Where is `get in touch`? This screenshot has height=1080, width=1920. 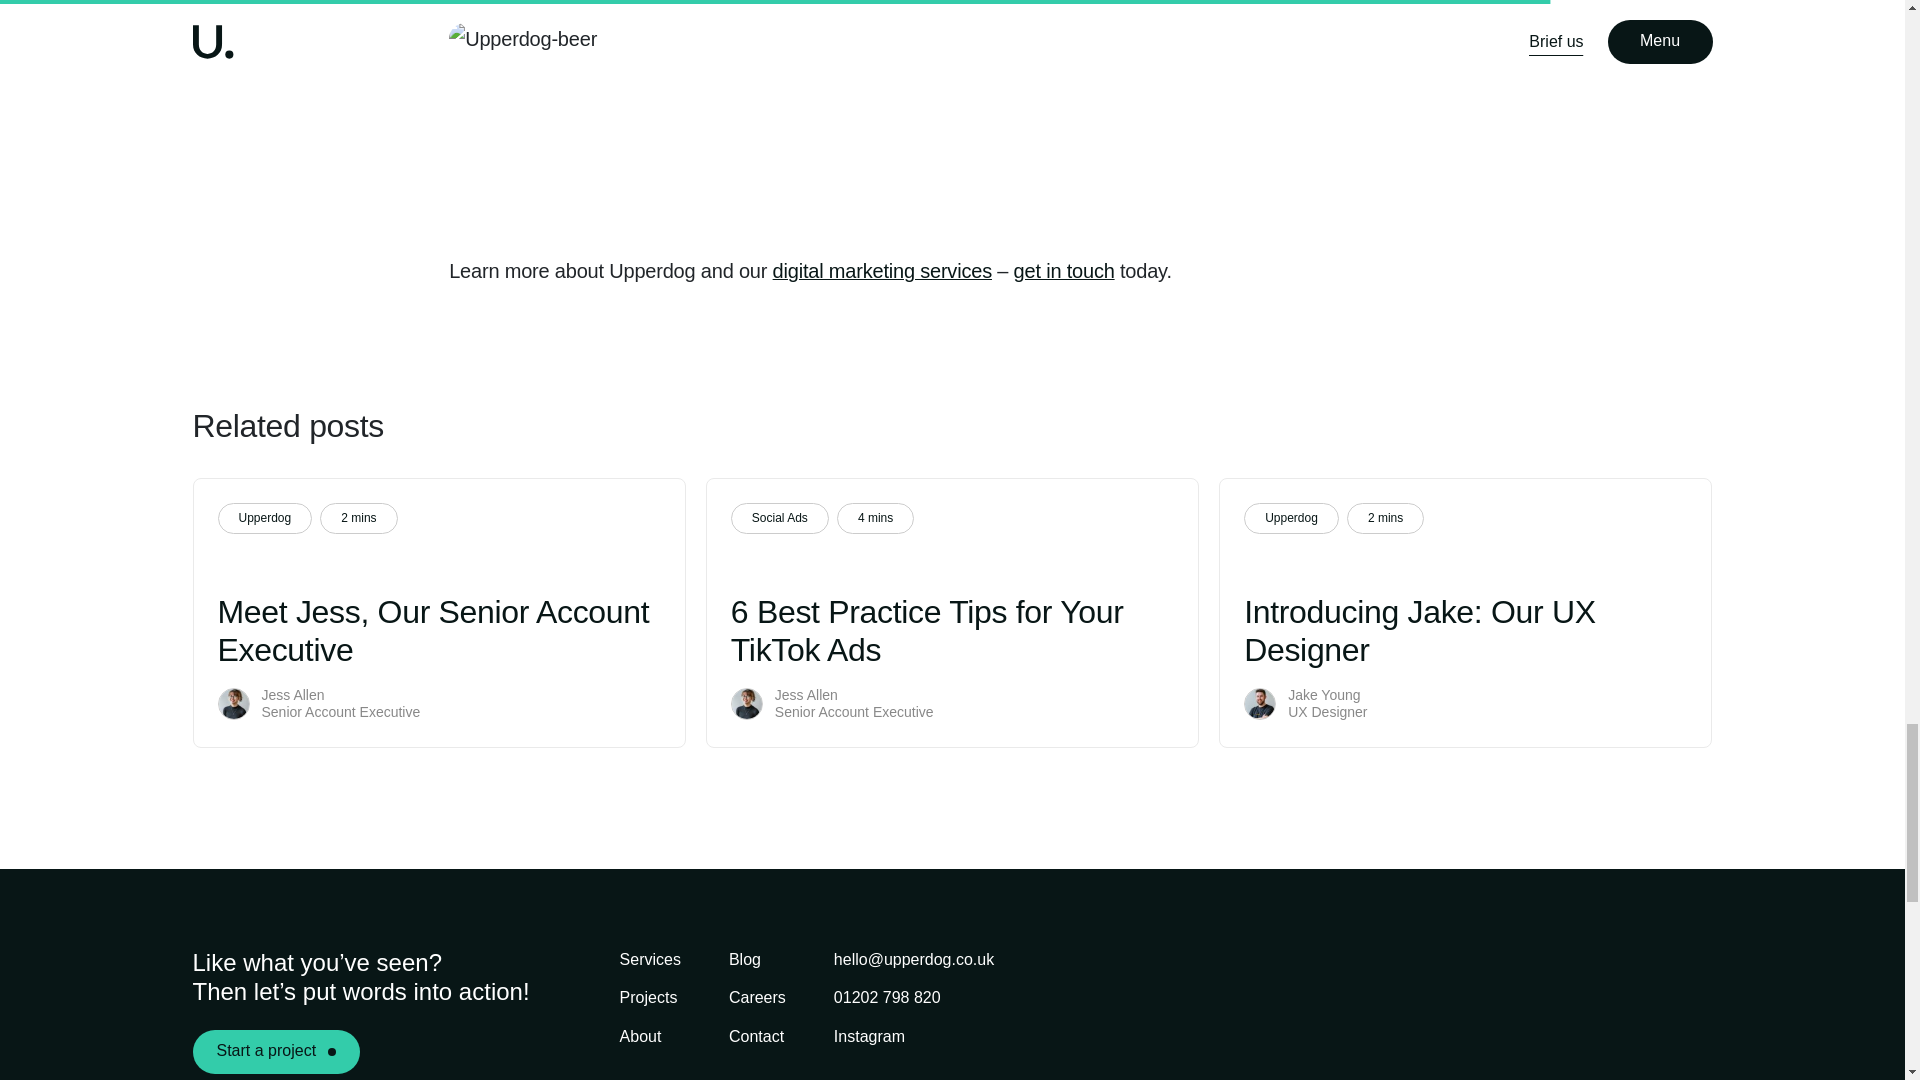 get in touch is located at coordinates (1064, 270).